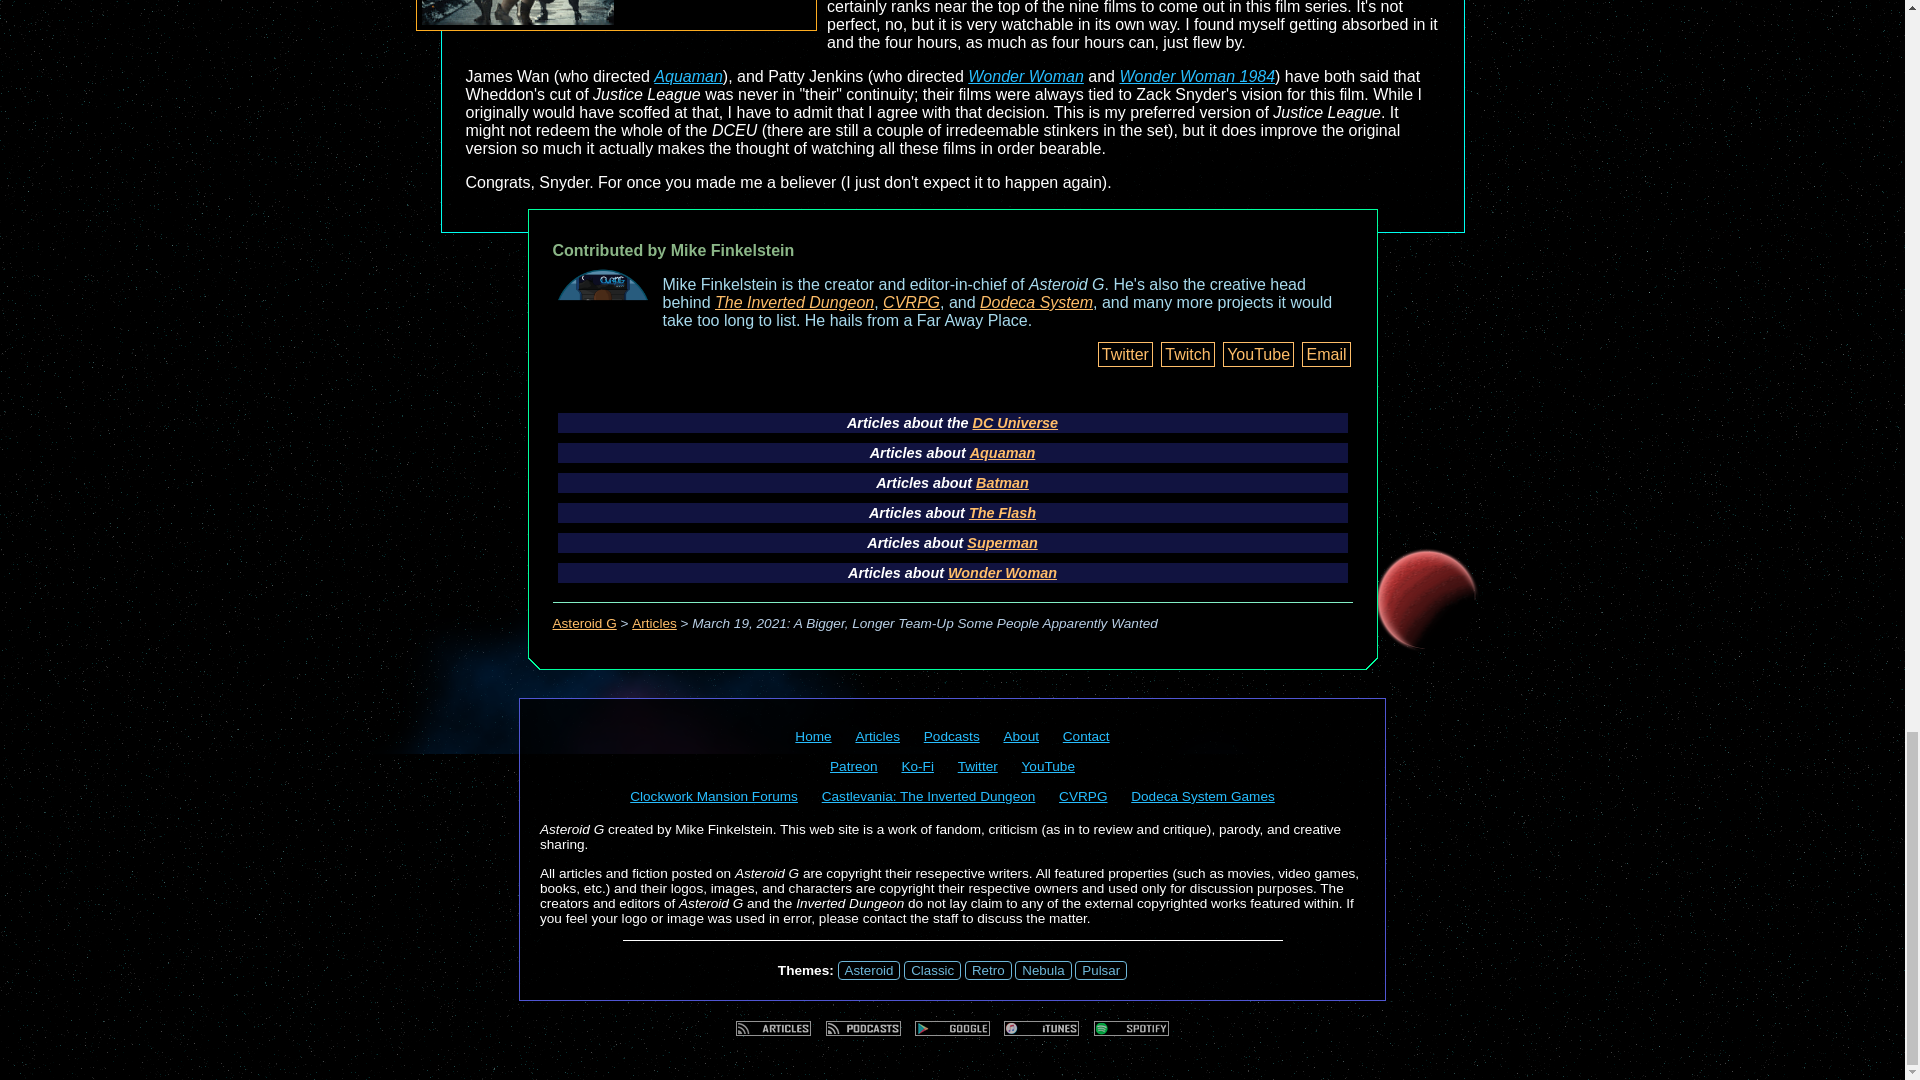  I want to click on Follow Asteroid G on Twitter, so click(978, 766).